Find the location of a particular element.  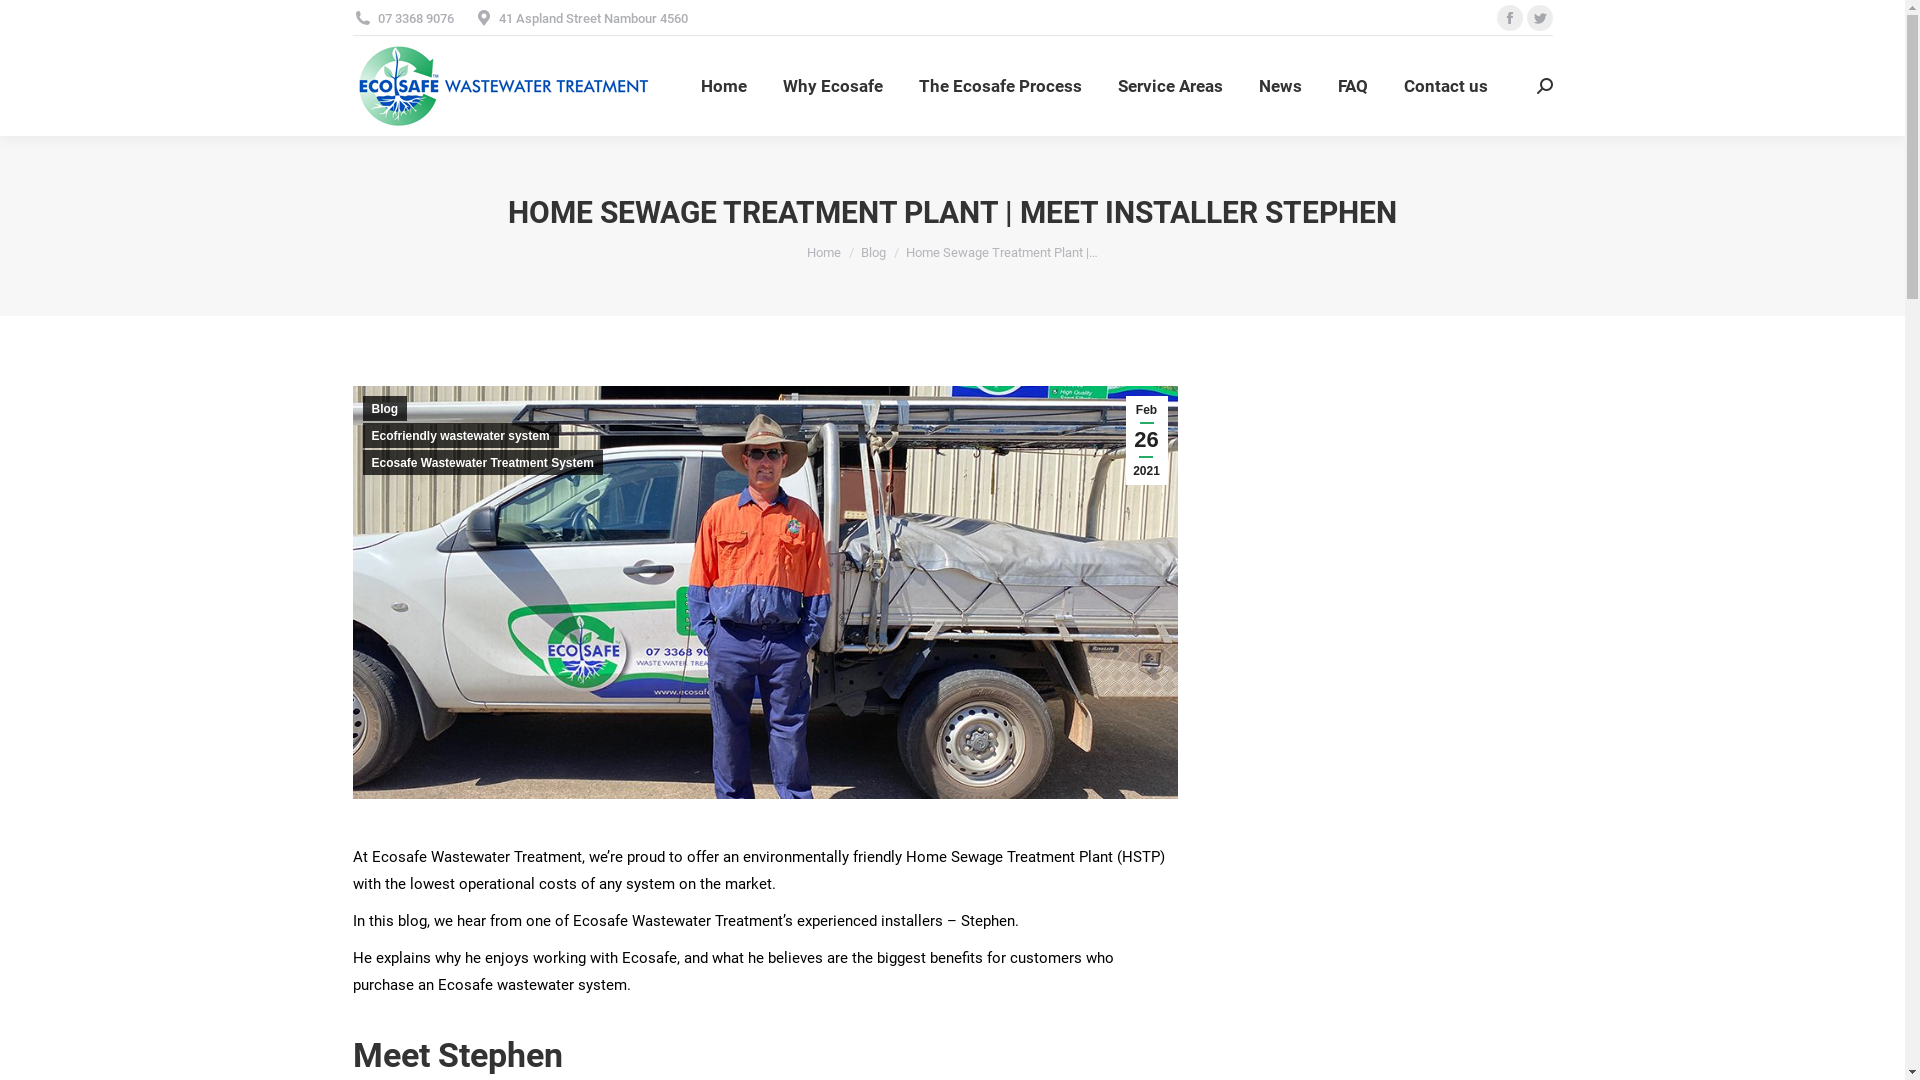

Why Ecosafe is located at coordinates (833, 86).